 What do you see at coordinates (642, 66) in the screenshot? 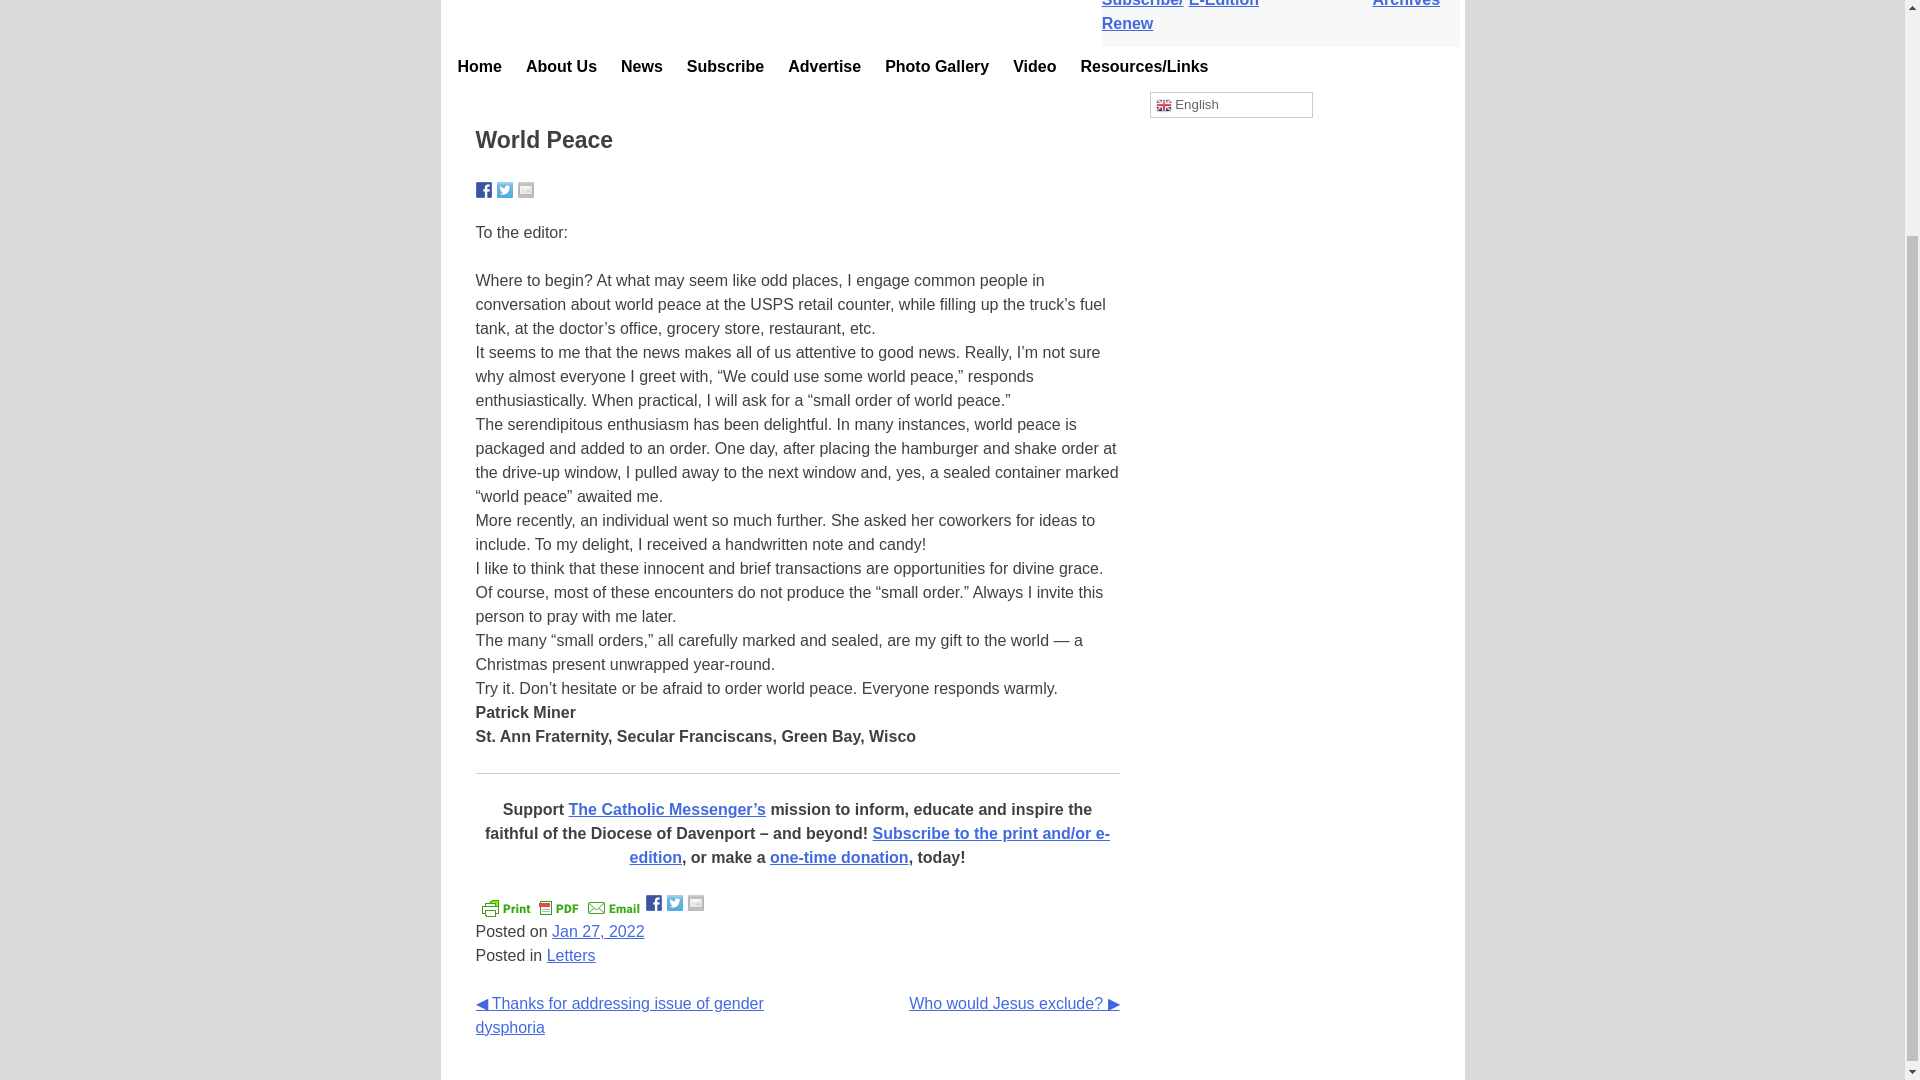
I see `News` at bounding box center [642, 66].